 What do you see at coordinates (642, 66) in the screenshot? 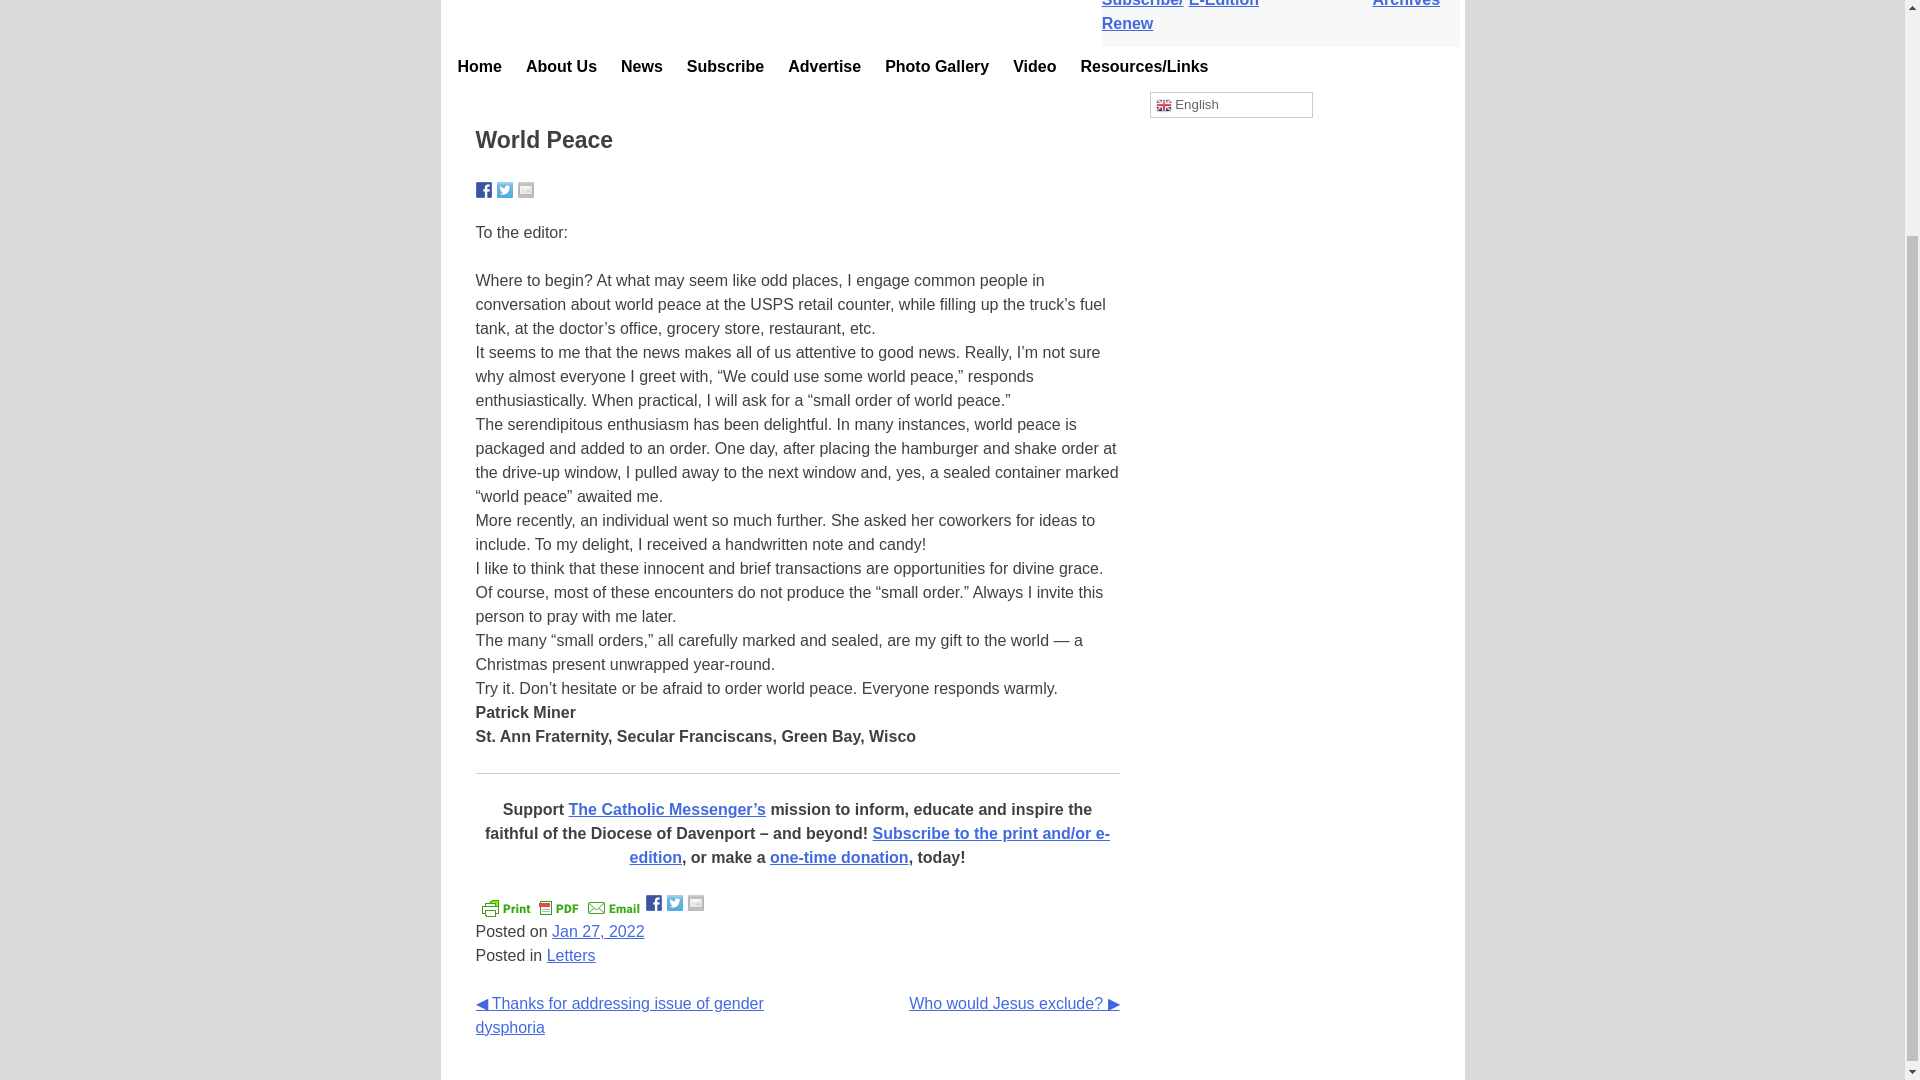
I see `News` at bounding box center [642, 66].